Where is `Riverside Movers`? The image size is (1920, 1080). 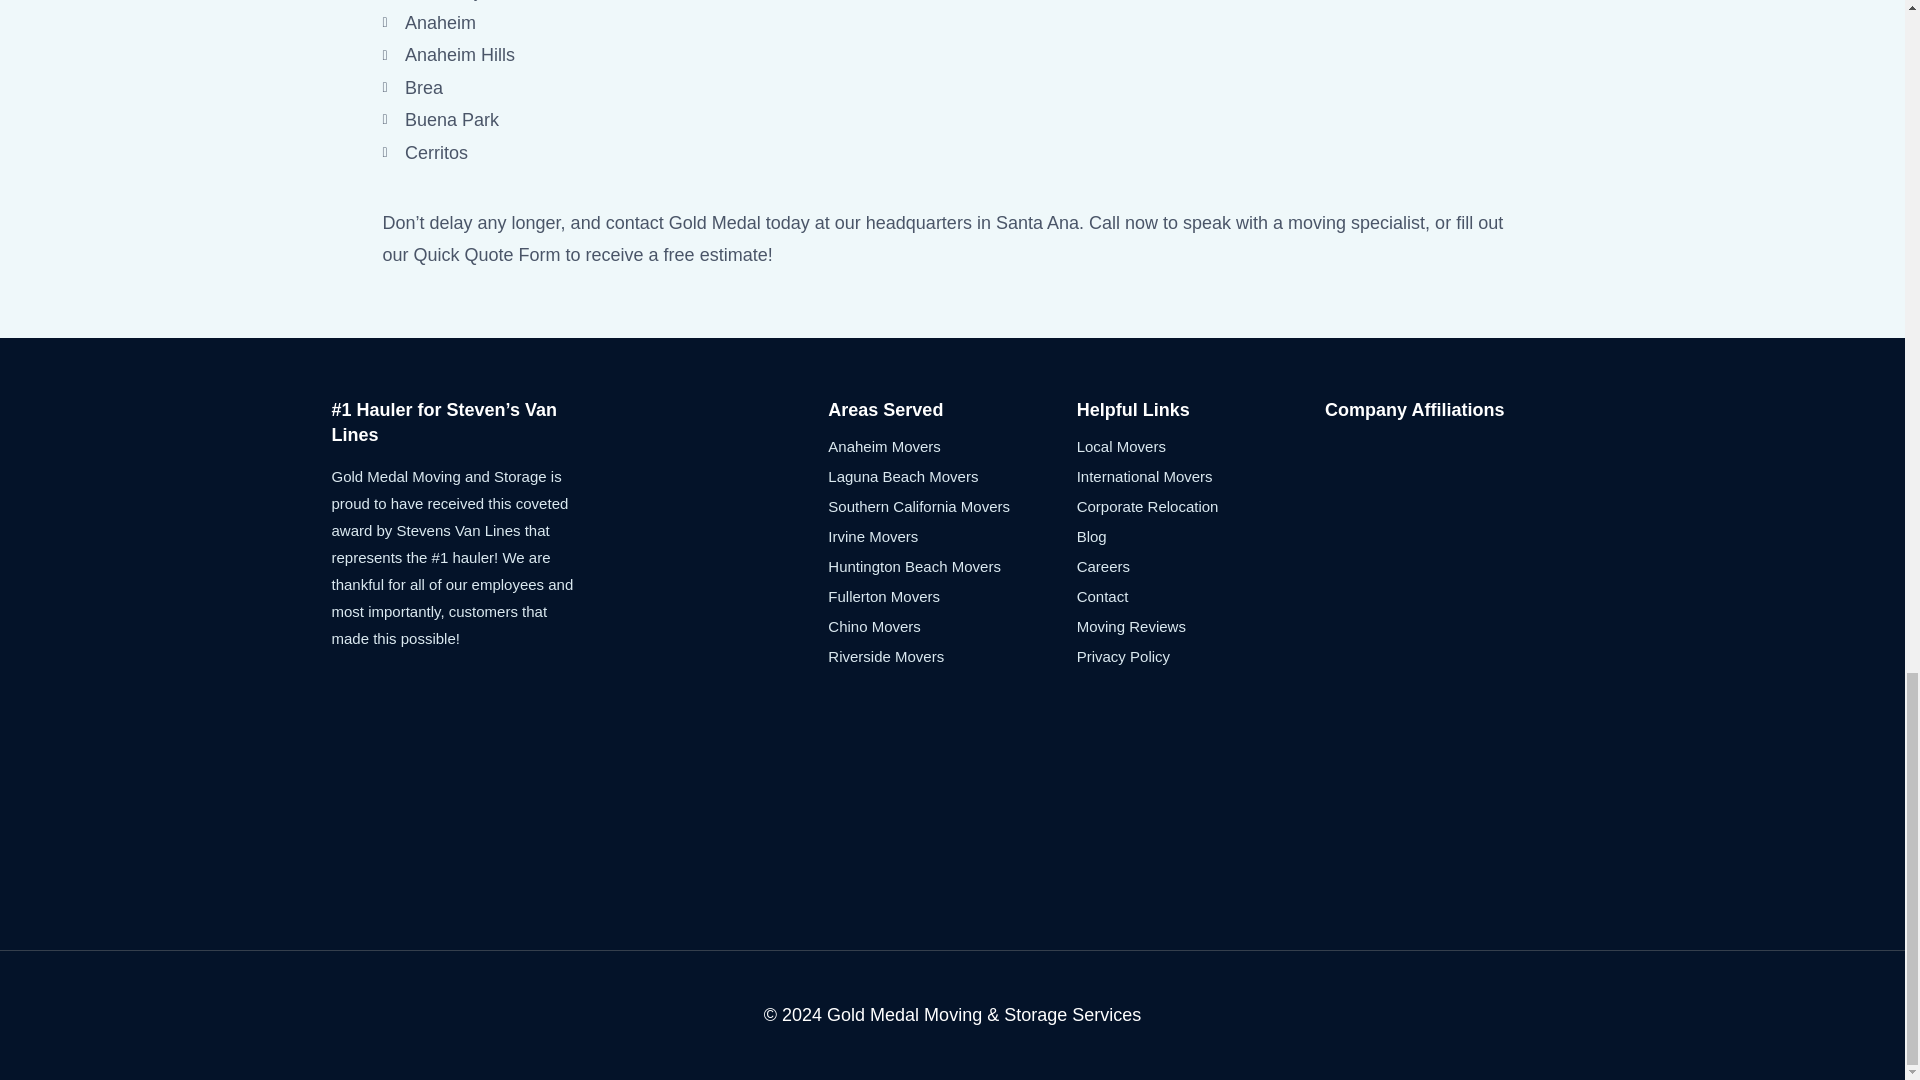
Riverside Movers is located at coordinates (951, 656).